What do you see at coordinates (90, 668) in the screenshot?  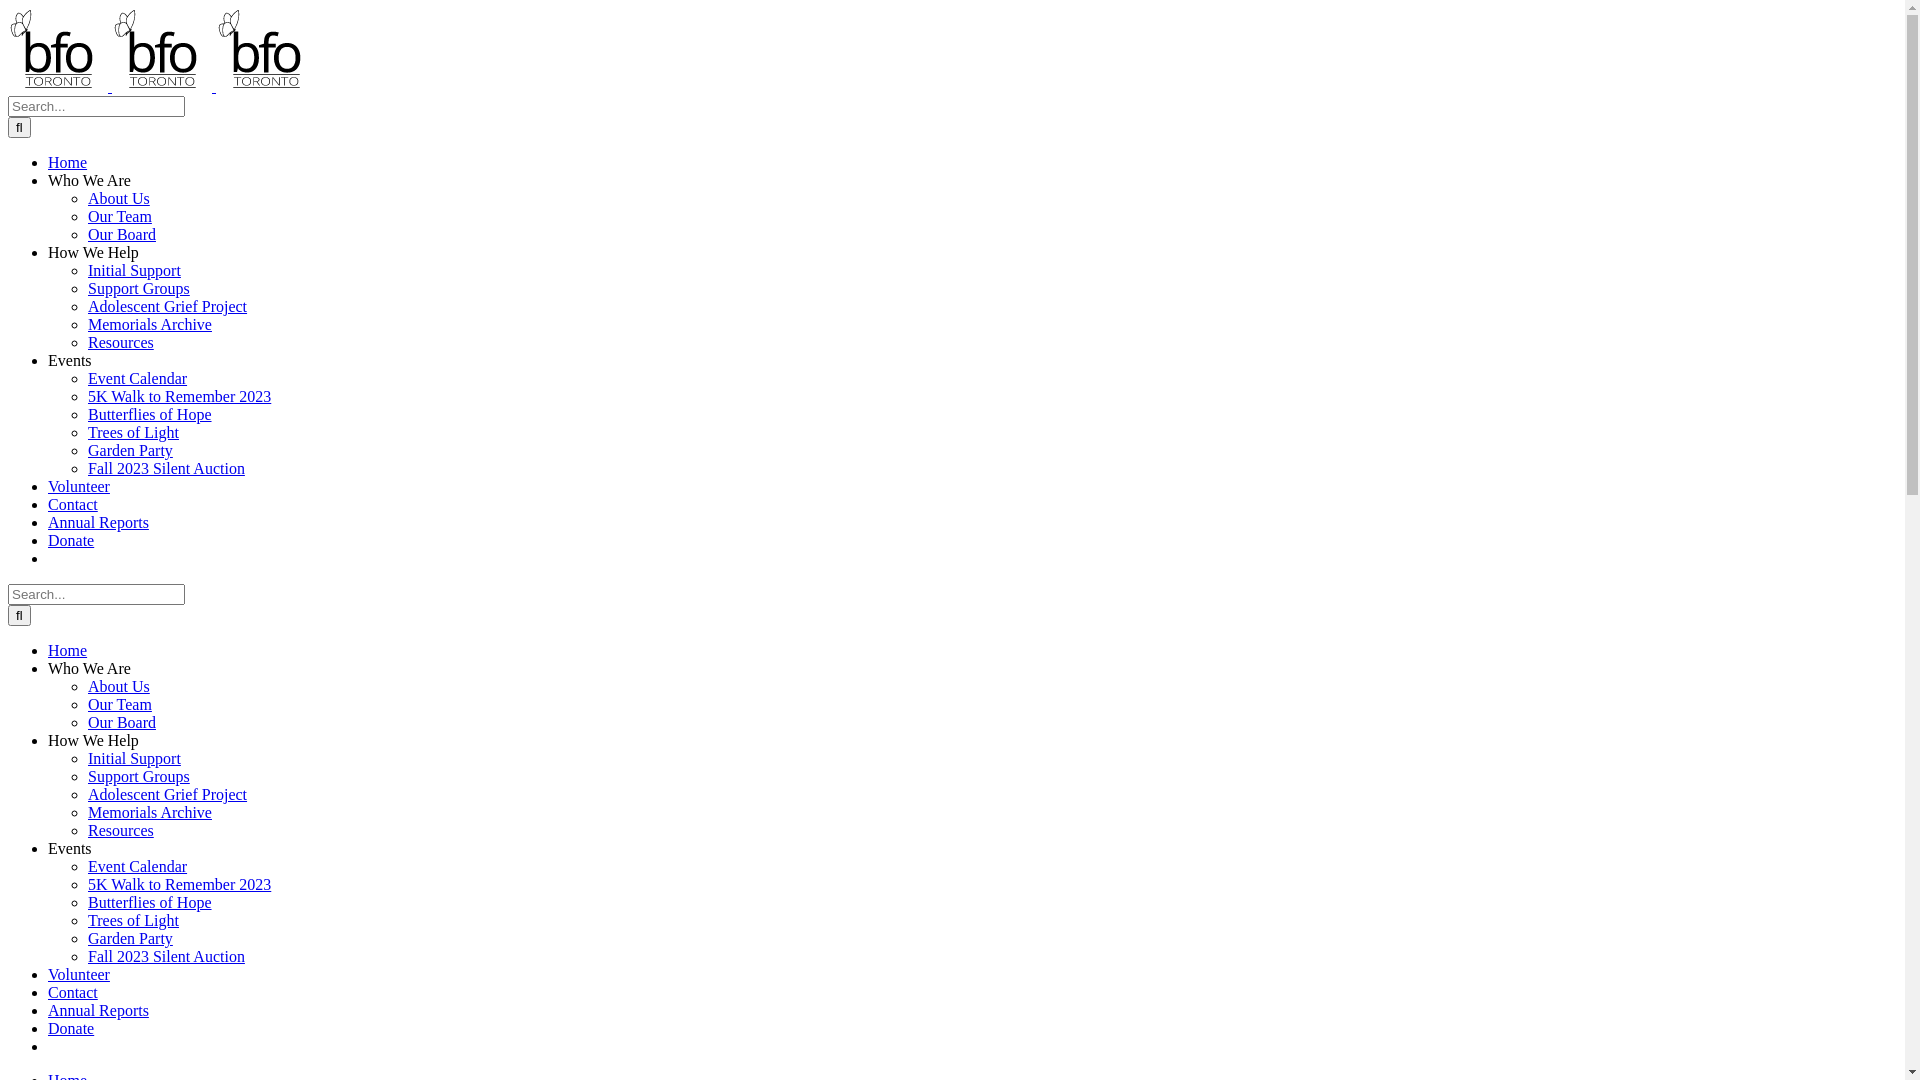 I see `Who We Are` at bounding box center [90, 668].